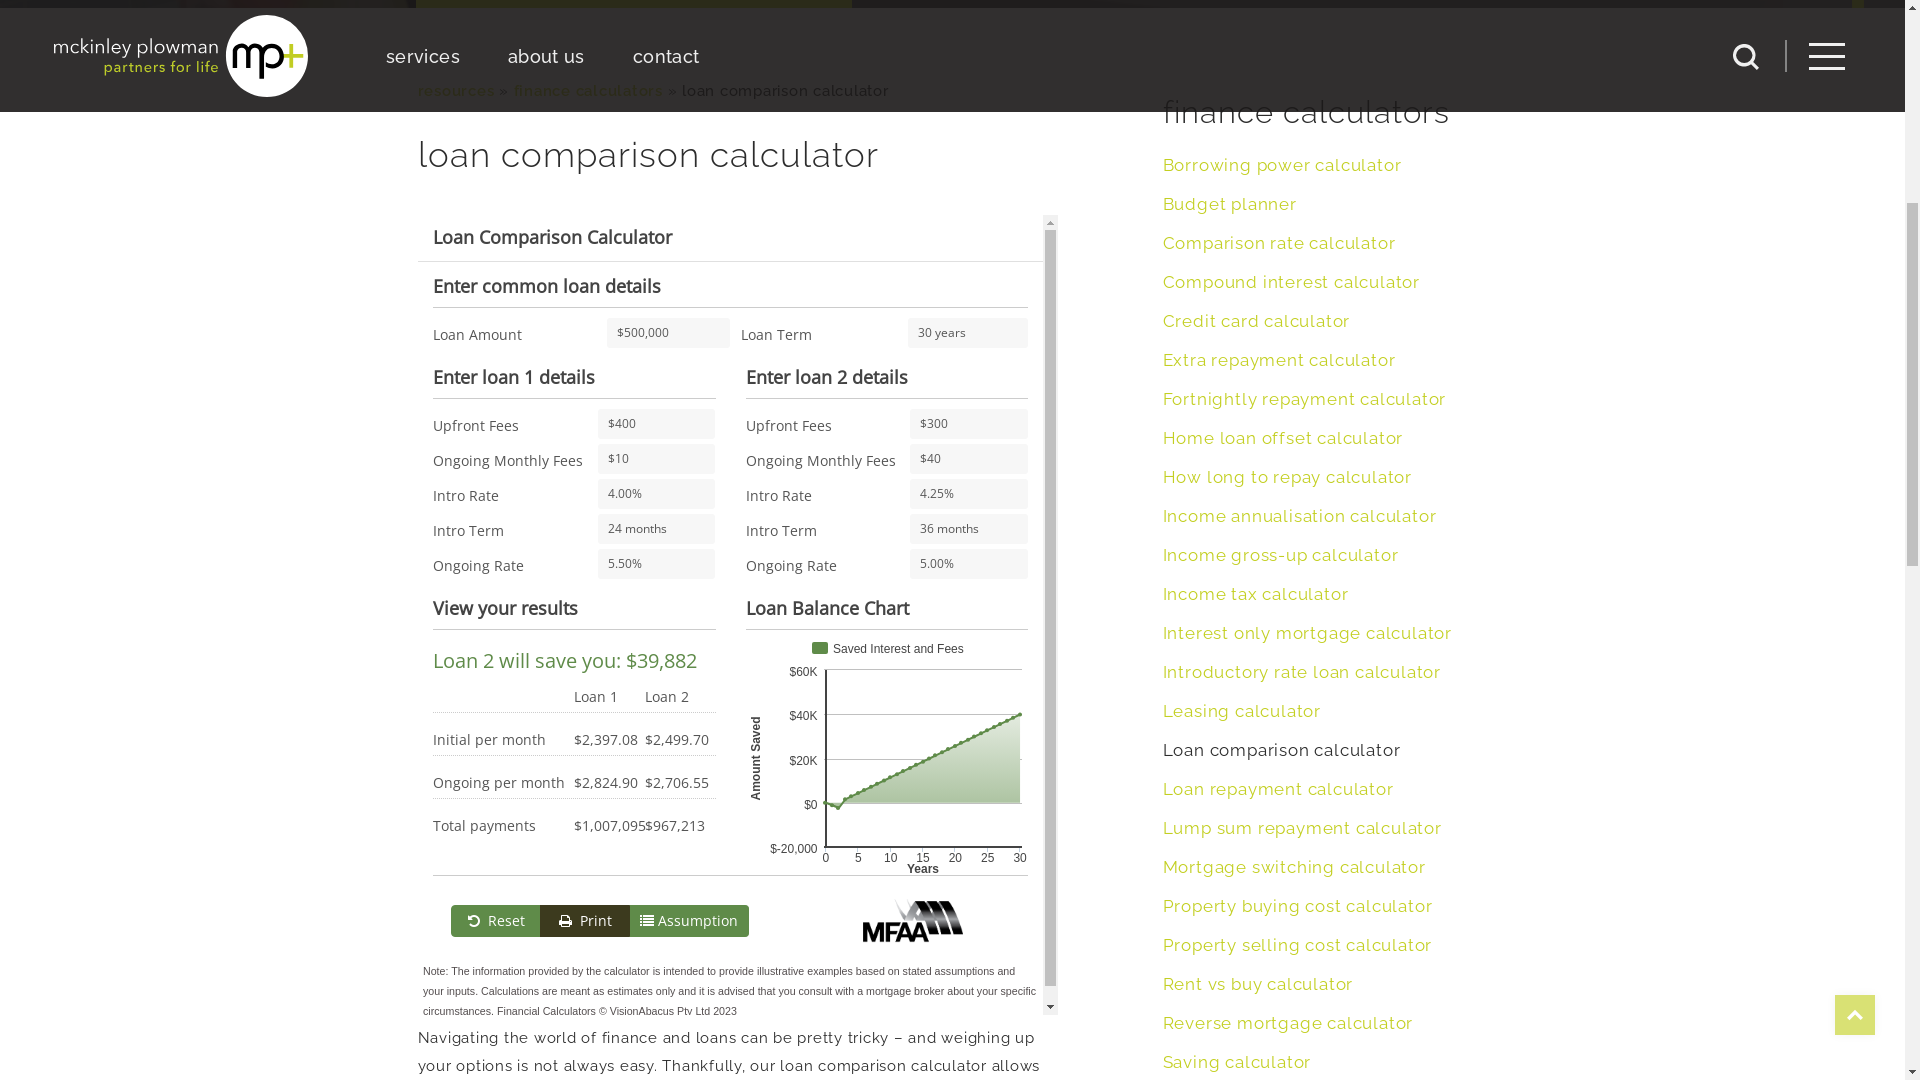 This screenshot has height=1080, width=1920. I want to click on Comparison rate calculator, so click(1278, 805).